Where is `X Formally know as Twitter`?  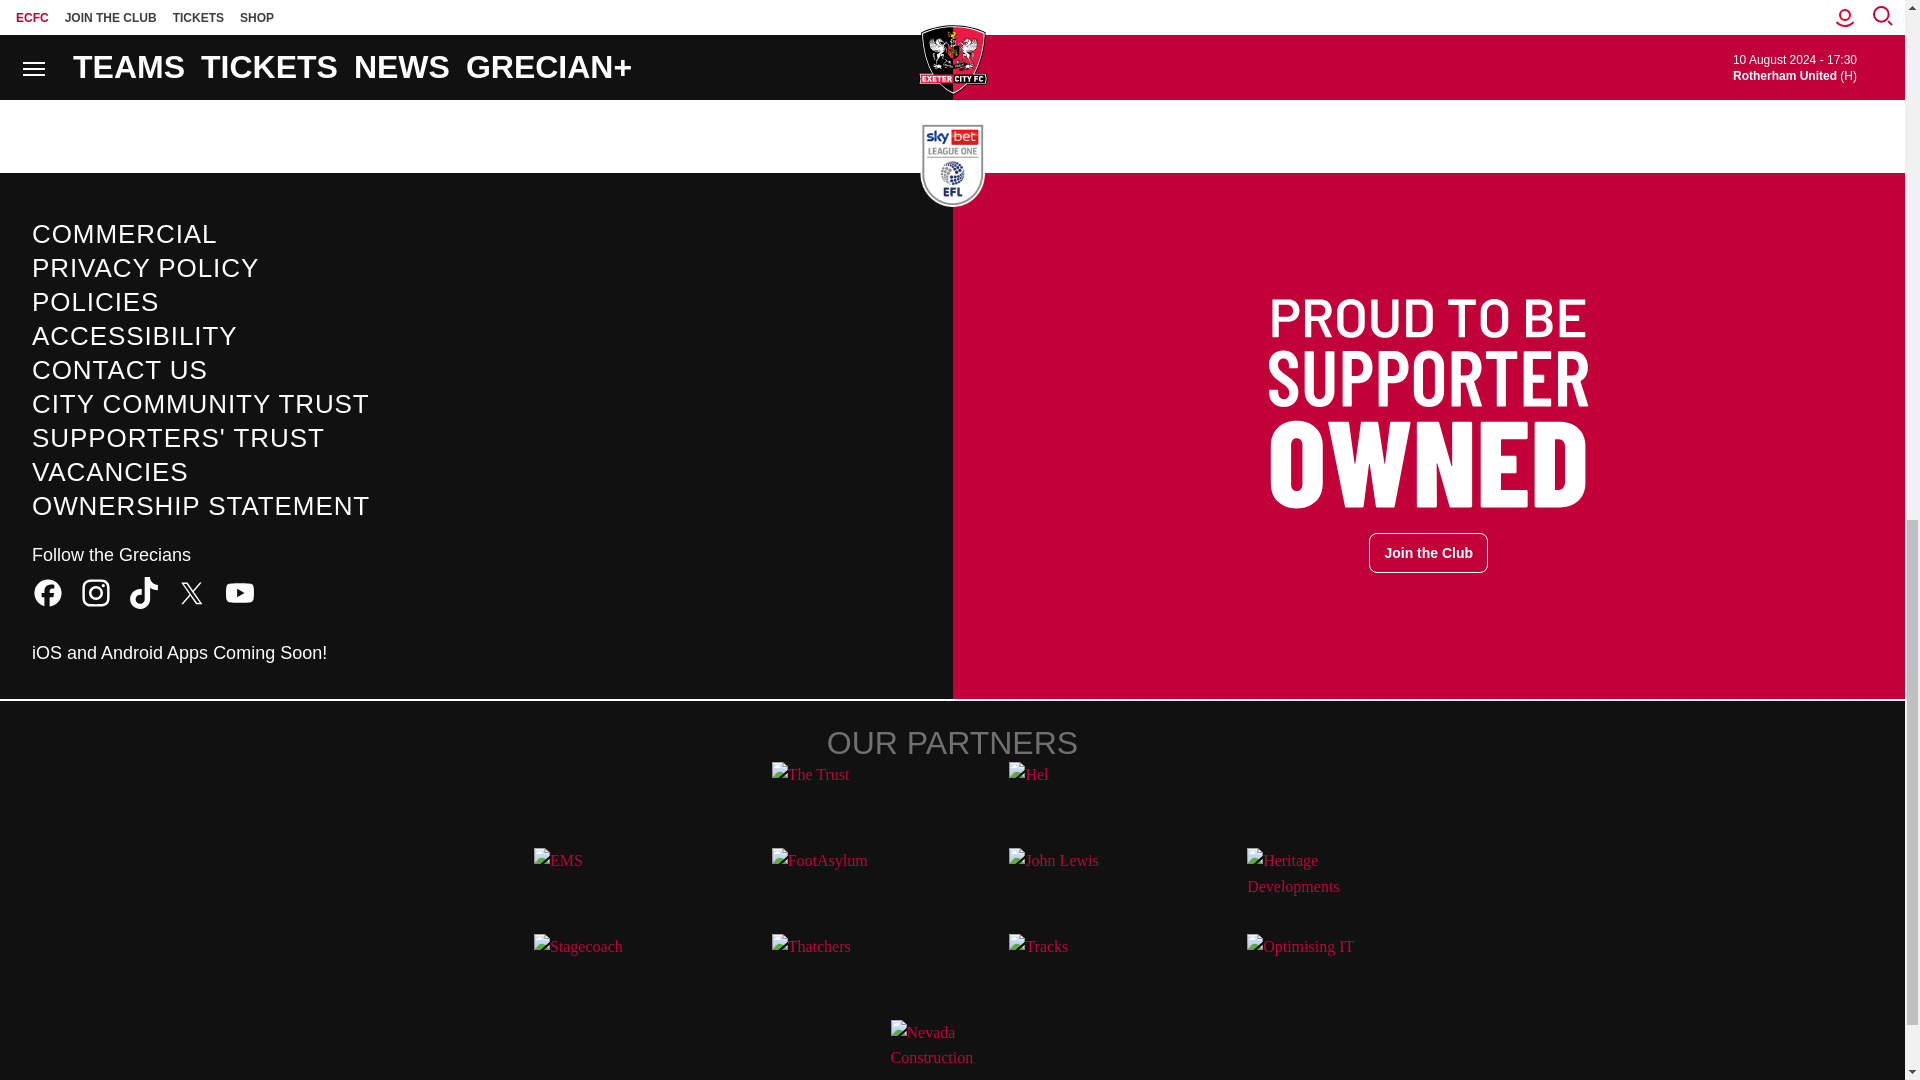
X Formally know as Twitter is located at coordinates (192, 592).